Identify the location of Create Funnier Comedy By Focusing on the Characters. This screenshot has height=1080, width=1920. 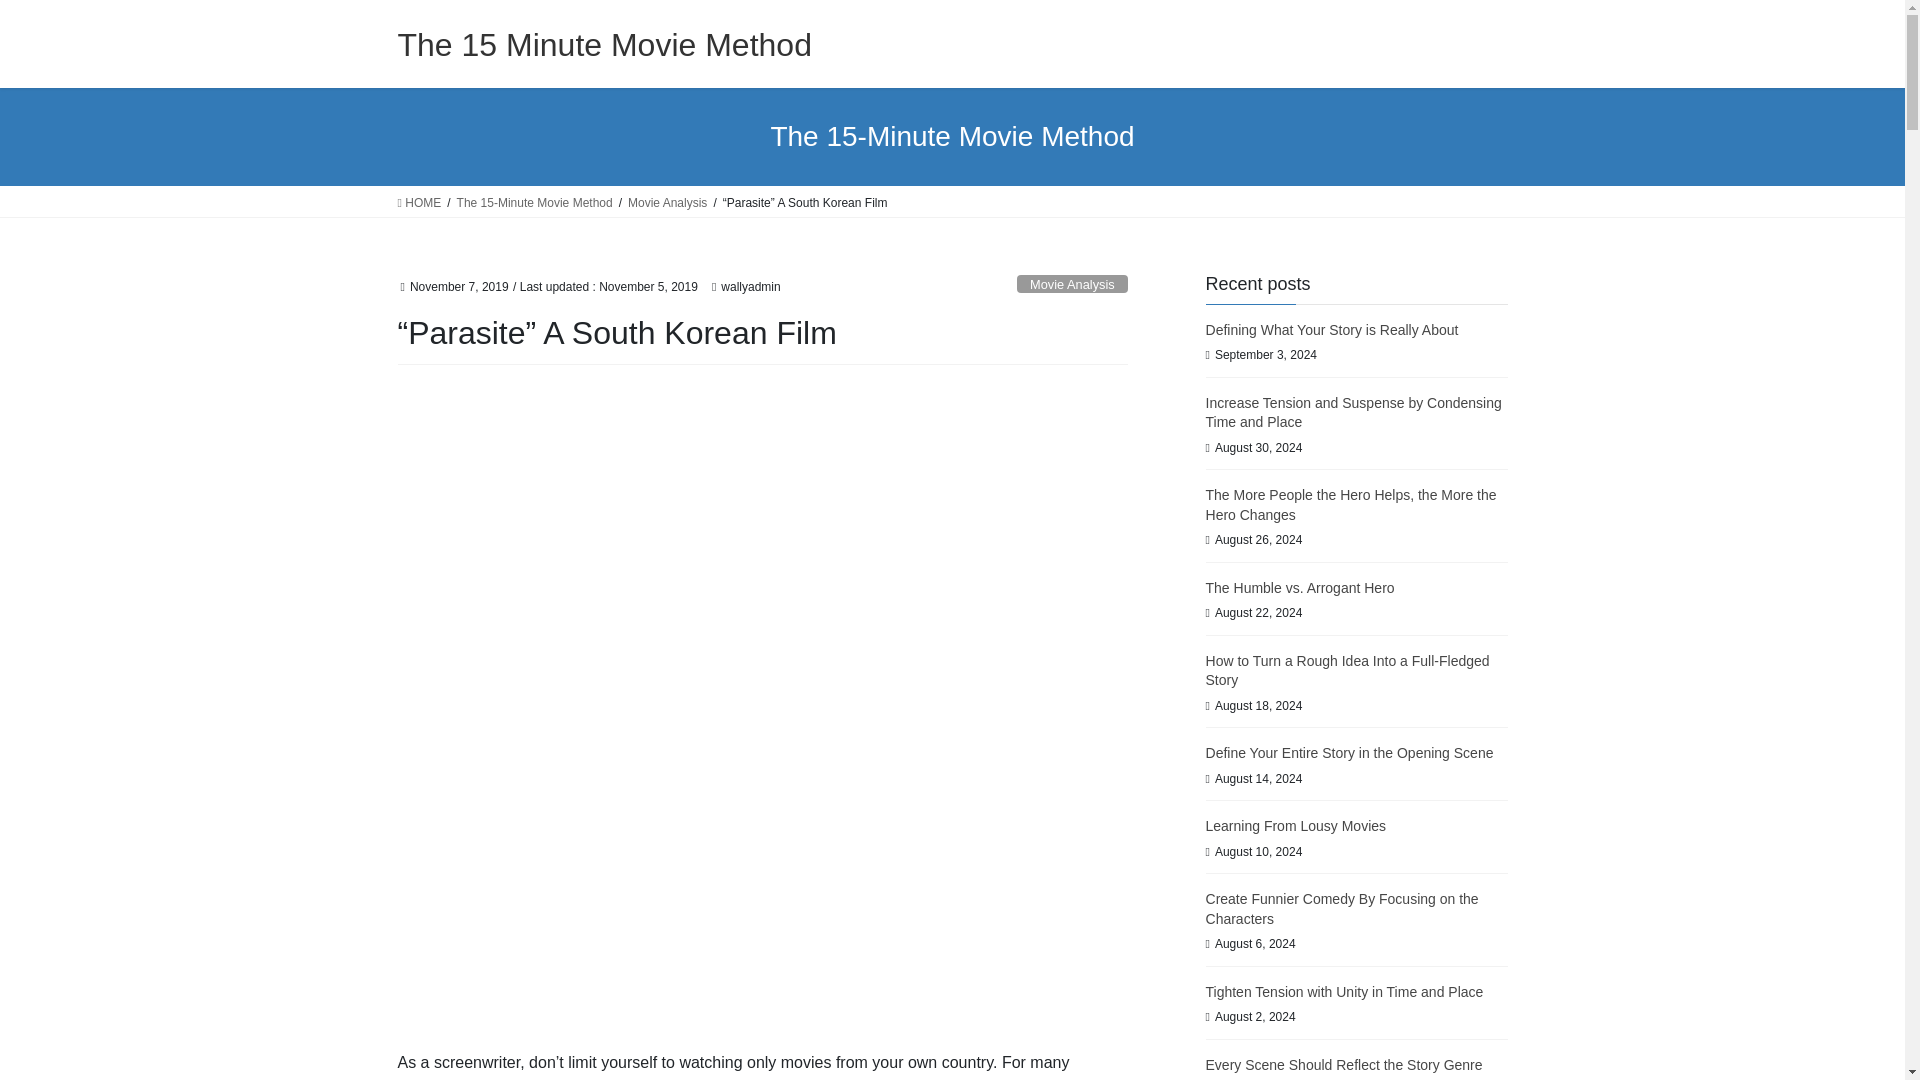
(1342, 908).